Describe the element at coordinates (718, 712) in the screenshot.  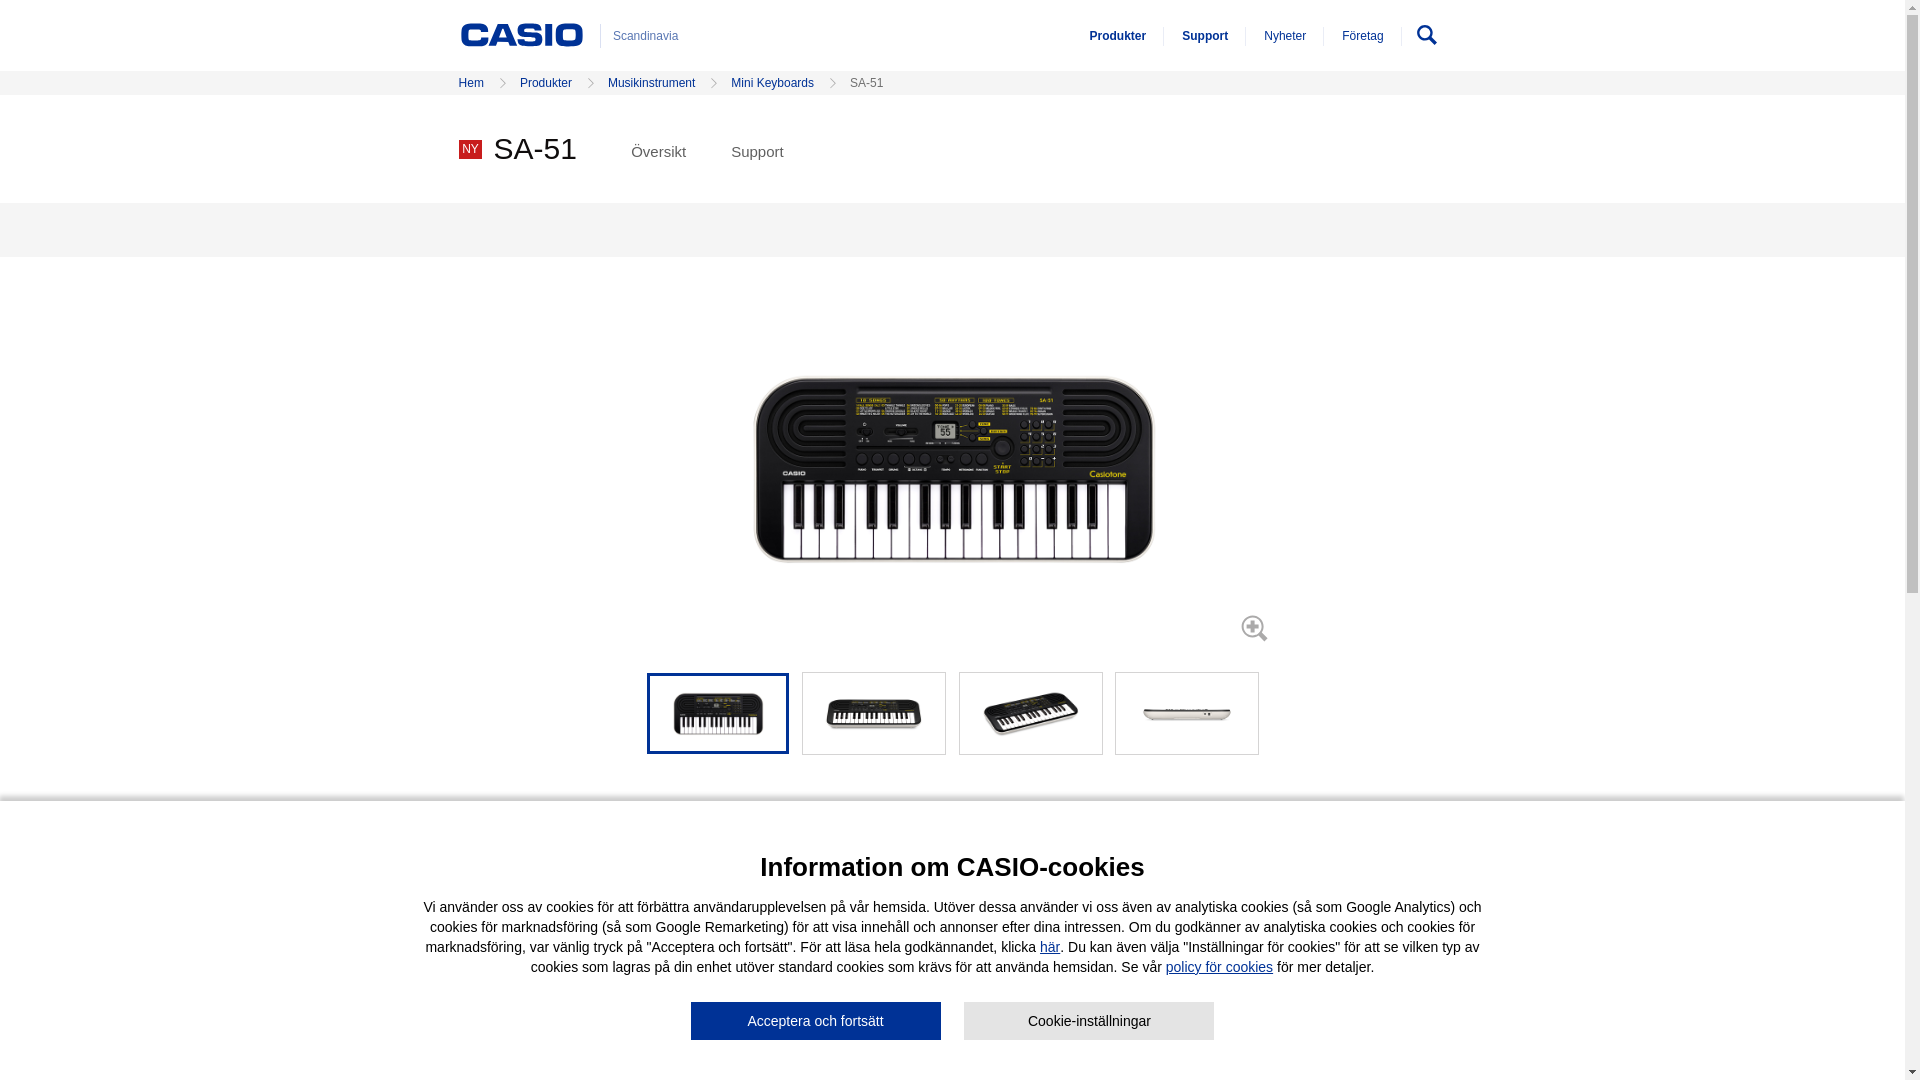
I see `SA-51` at that location.